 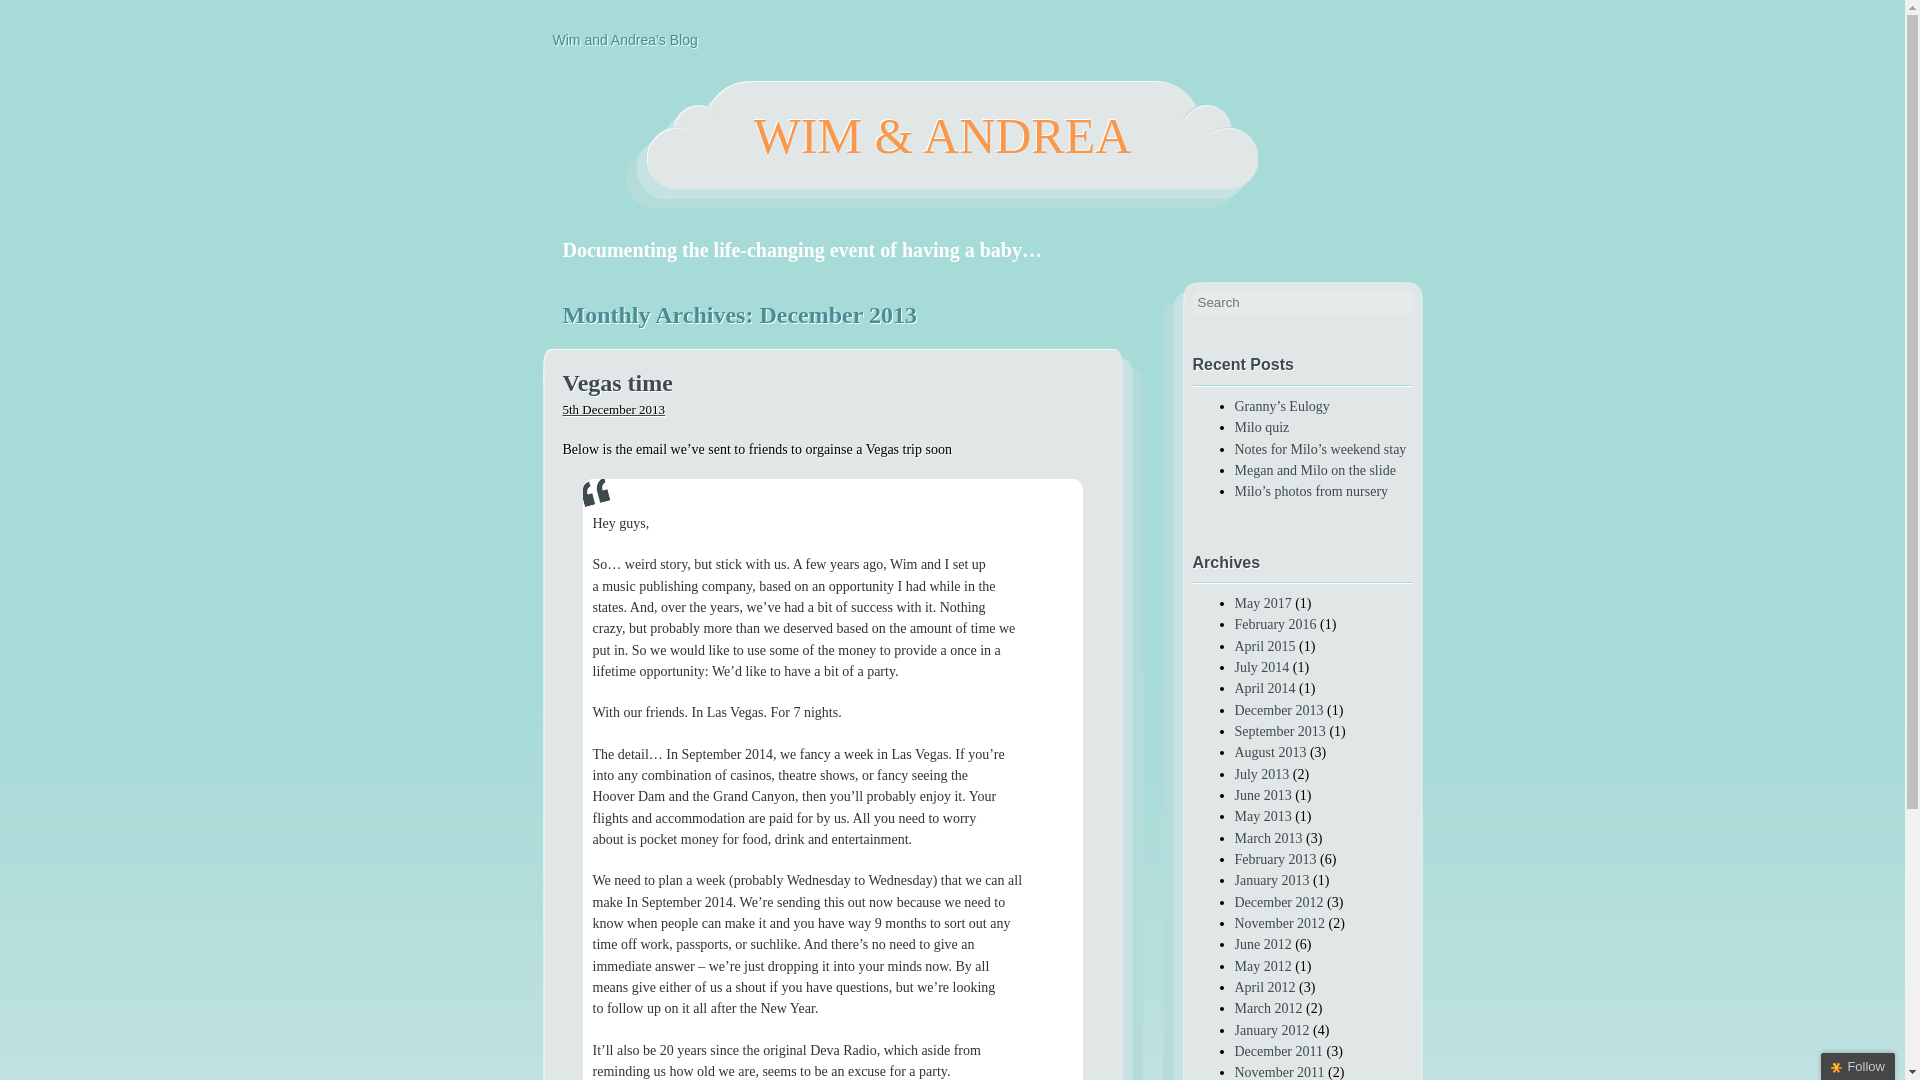 What do you see at coordinates (832, 384) in the screenshot?
I see `Vegas time` at bounding box center [832, 384].